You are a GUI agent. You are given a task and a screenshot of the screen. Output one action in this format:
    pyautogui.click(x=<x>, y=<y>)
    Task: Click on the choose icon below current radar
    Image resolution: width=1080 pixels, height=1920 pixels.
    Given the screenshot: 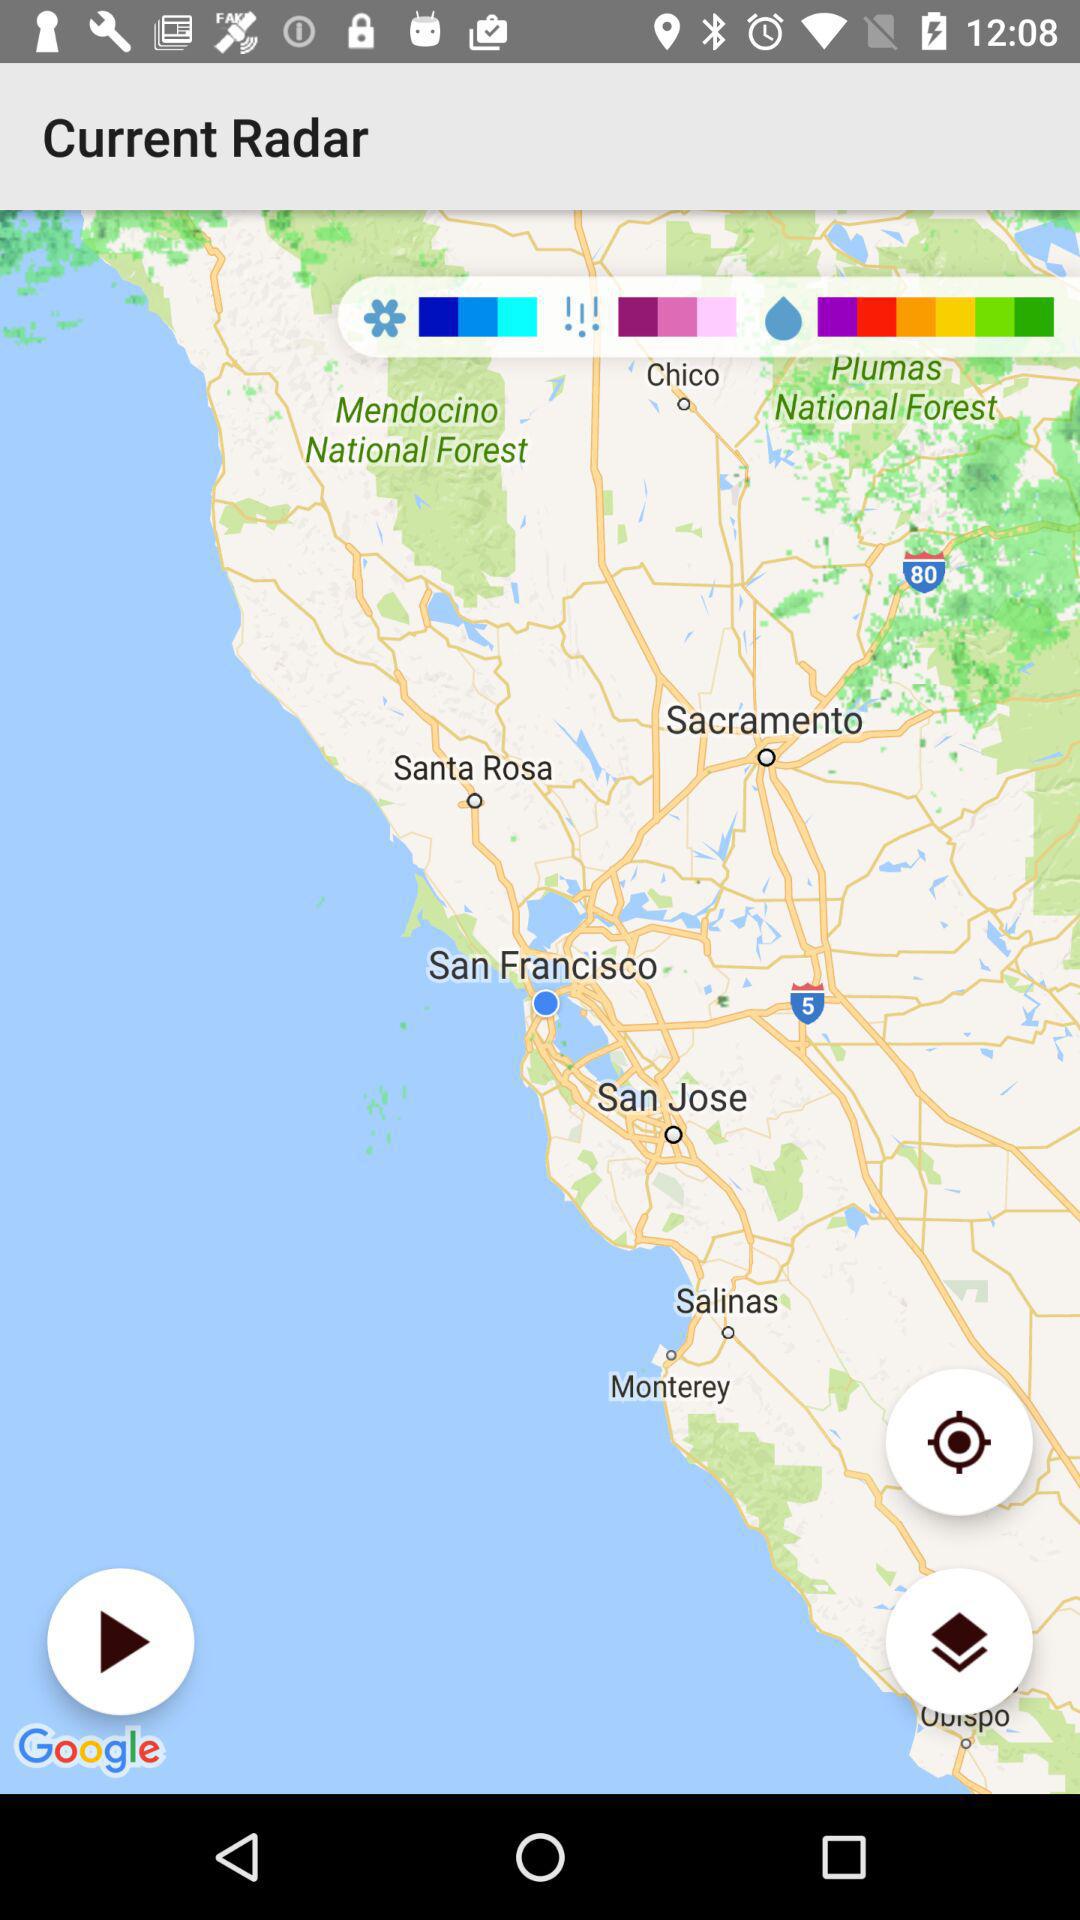 What is the action you would take?
    pyautogui.click(x=540, y=1002)
    